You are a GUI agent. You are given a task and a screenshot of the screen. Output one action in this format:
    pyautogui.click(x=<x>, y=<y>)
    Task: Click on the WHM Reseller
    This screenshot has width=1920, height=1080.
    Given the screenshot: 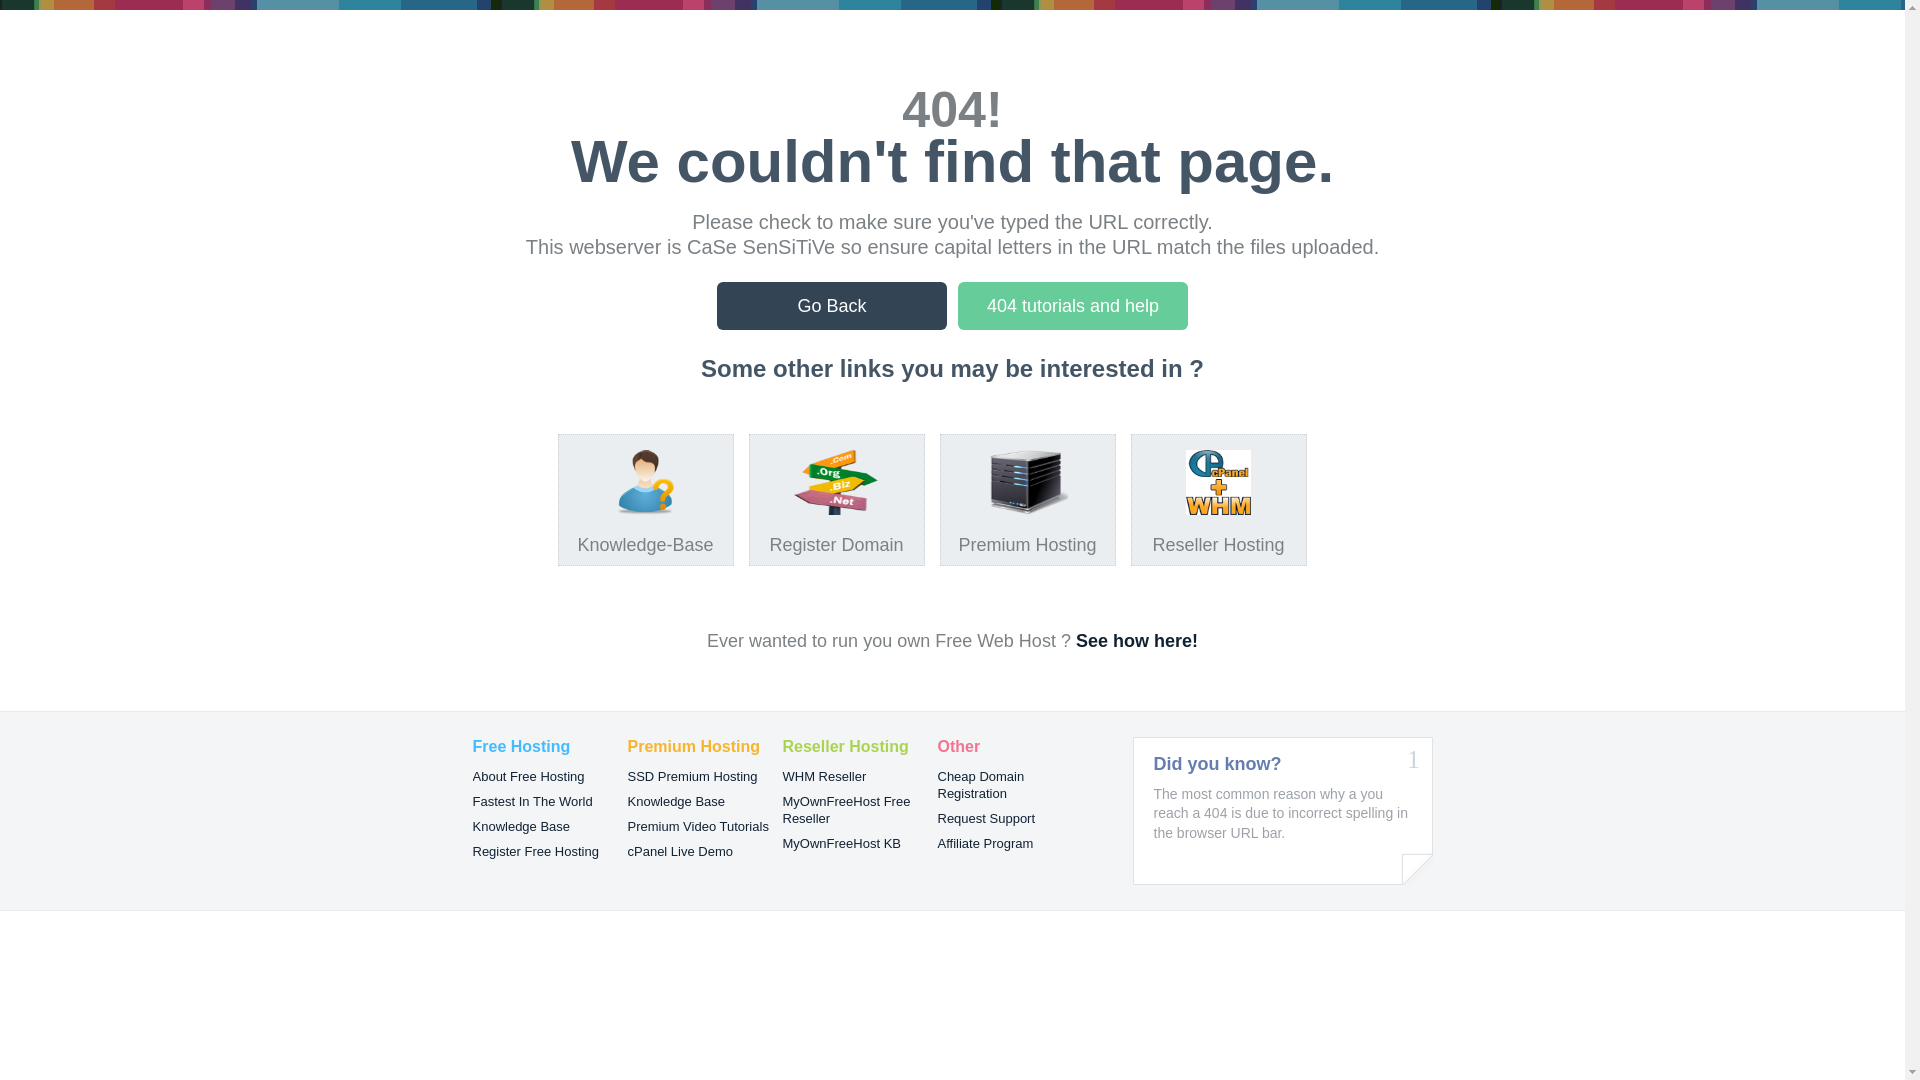 What is the action you would take?
    pyautogui.click(x=824, y=776)
    